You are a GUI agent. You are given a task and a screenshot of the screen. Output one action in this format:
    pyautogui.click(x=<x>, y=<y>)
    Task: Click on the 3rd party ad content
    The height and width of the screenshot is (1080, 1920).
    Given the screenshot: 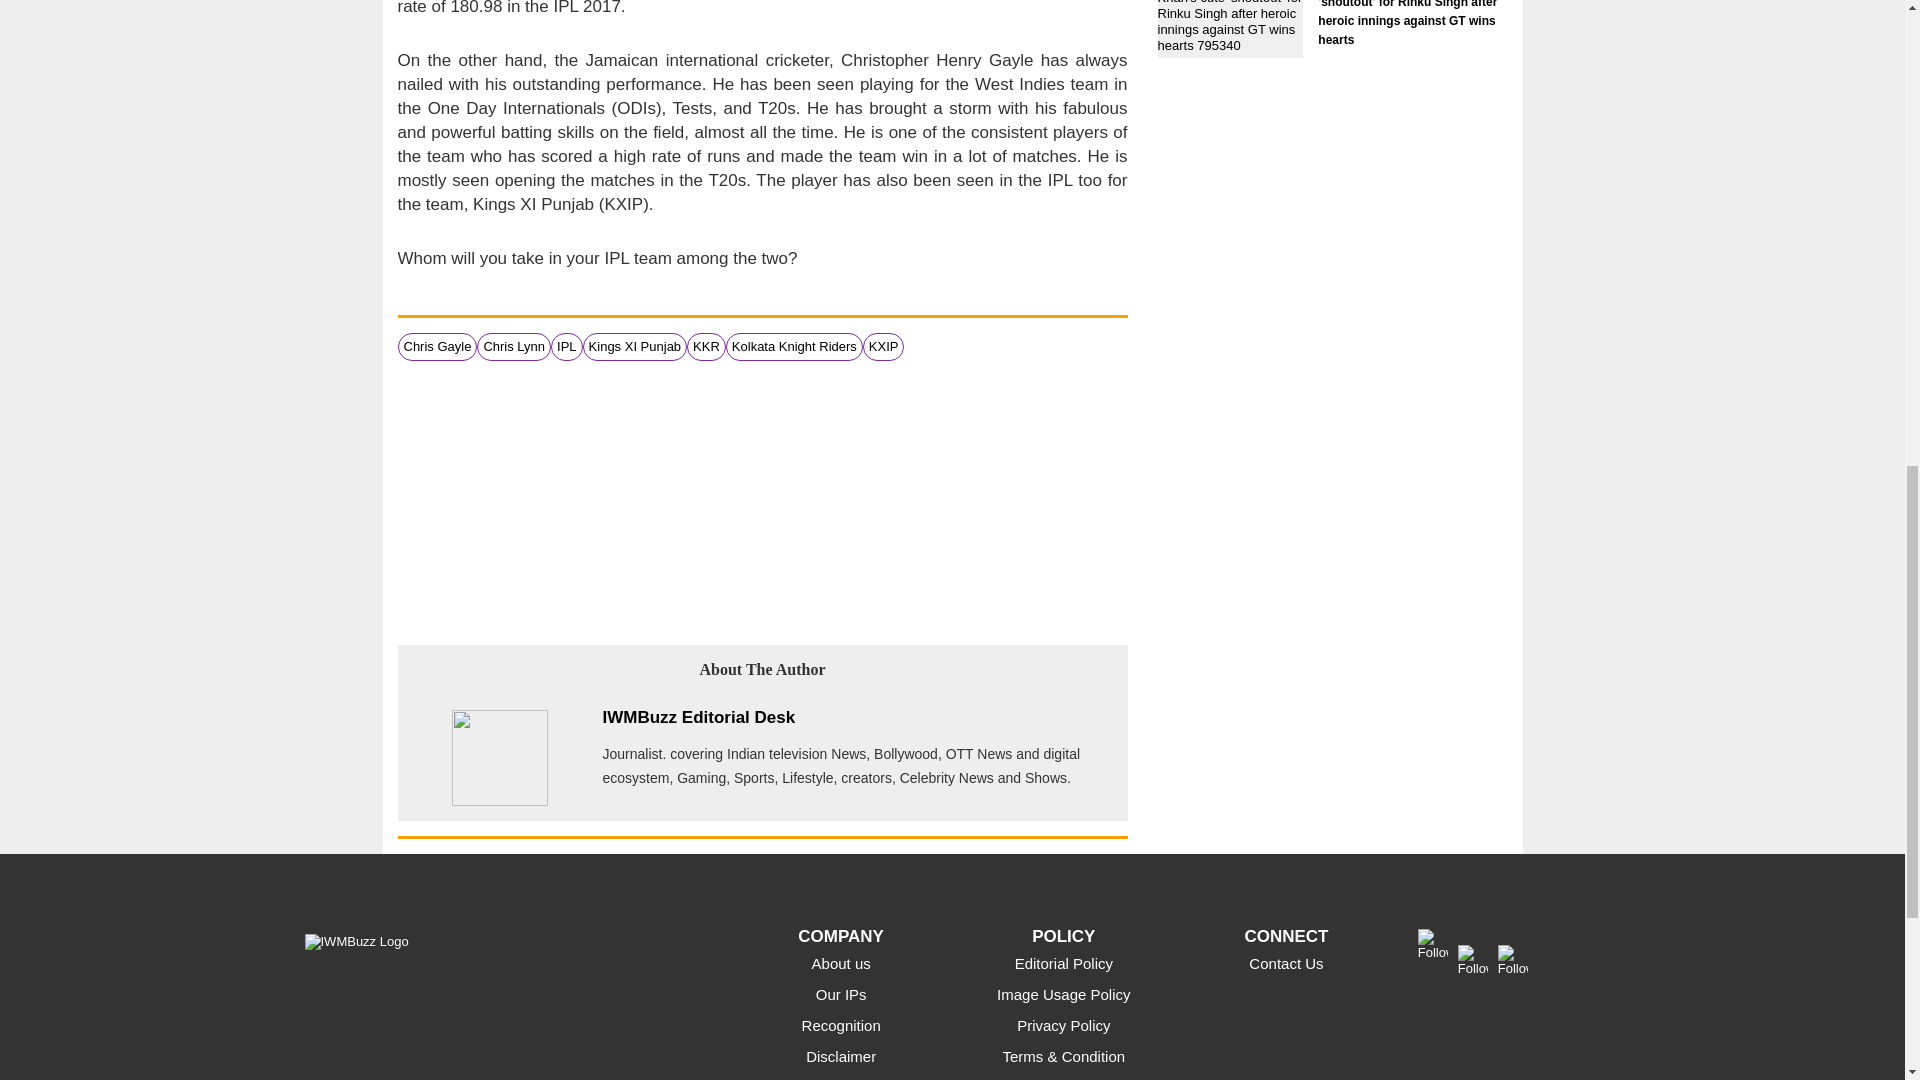 What is the action you would take?
    pyautogui.click(x=762, y=500)
    